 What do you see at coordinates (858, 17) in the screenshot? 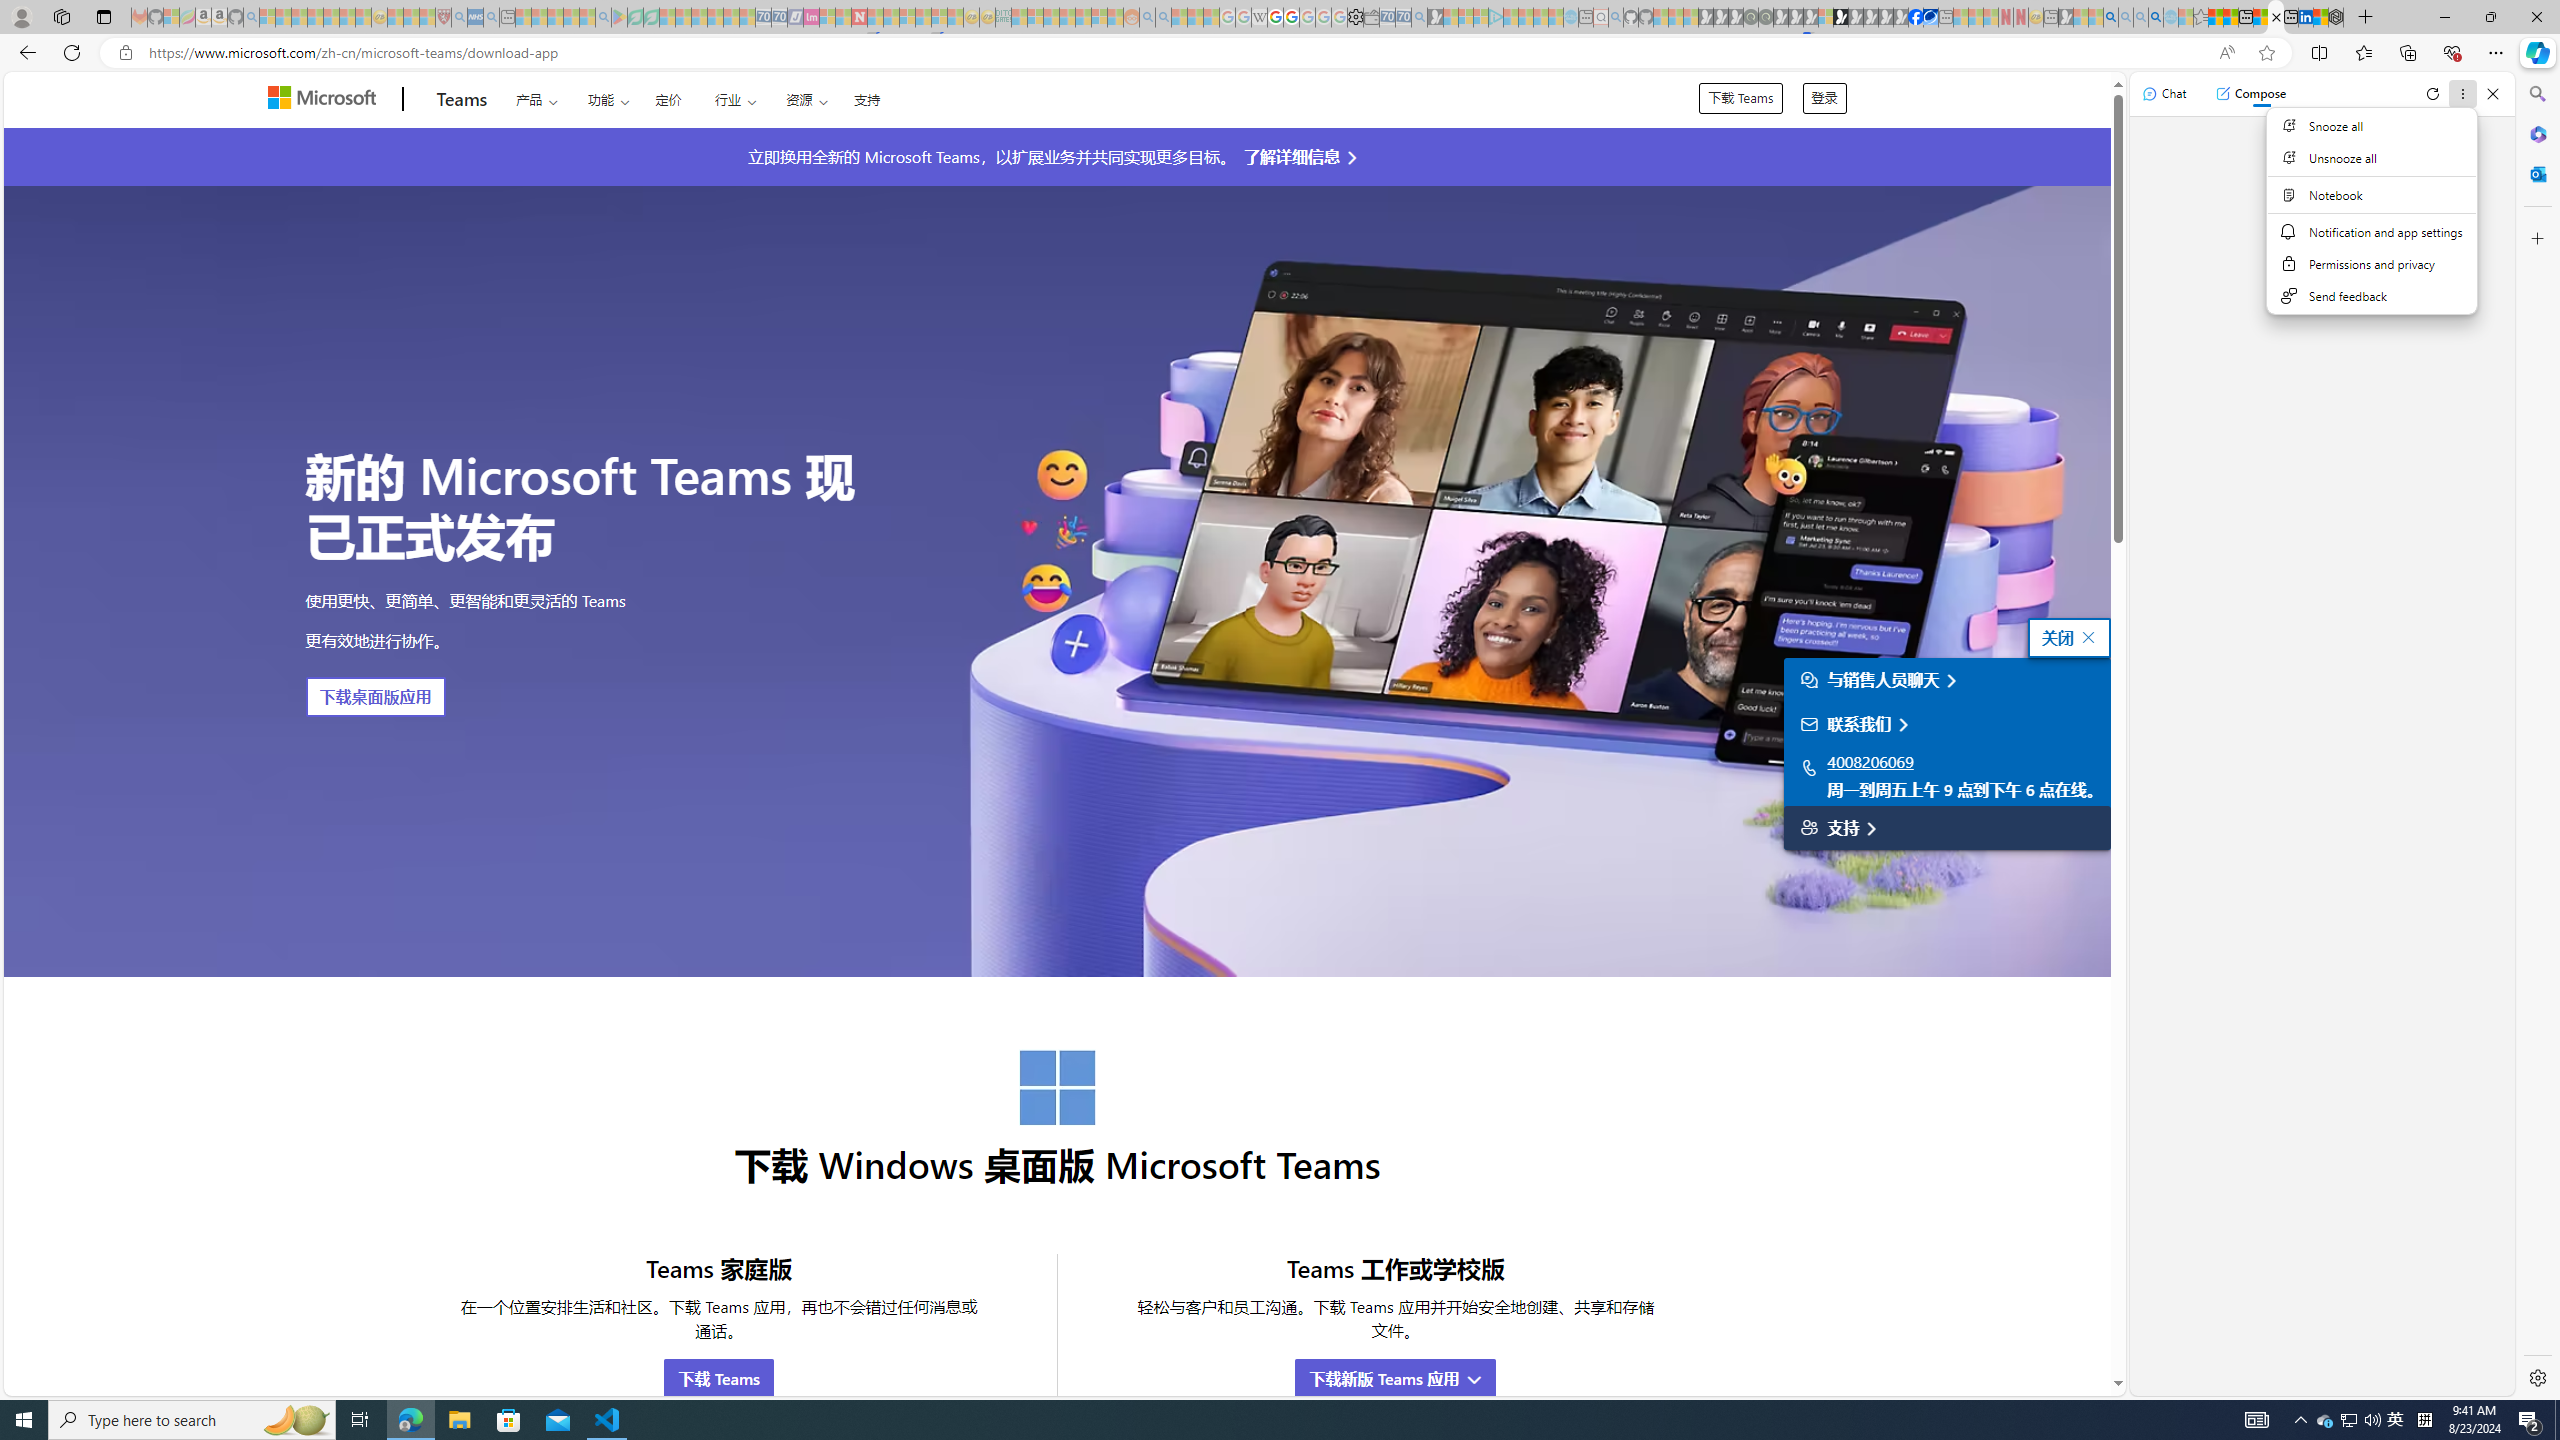
I see `Latest Politics News & Archive | Newsweek.com - Sleeping` at bounding box center [858, 17].